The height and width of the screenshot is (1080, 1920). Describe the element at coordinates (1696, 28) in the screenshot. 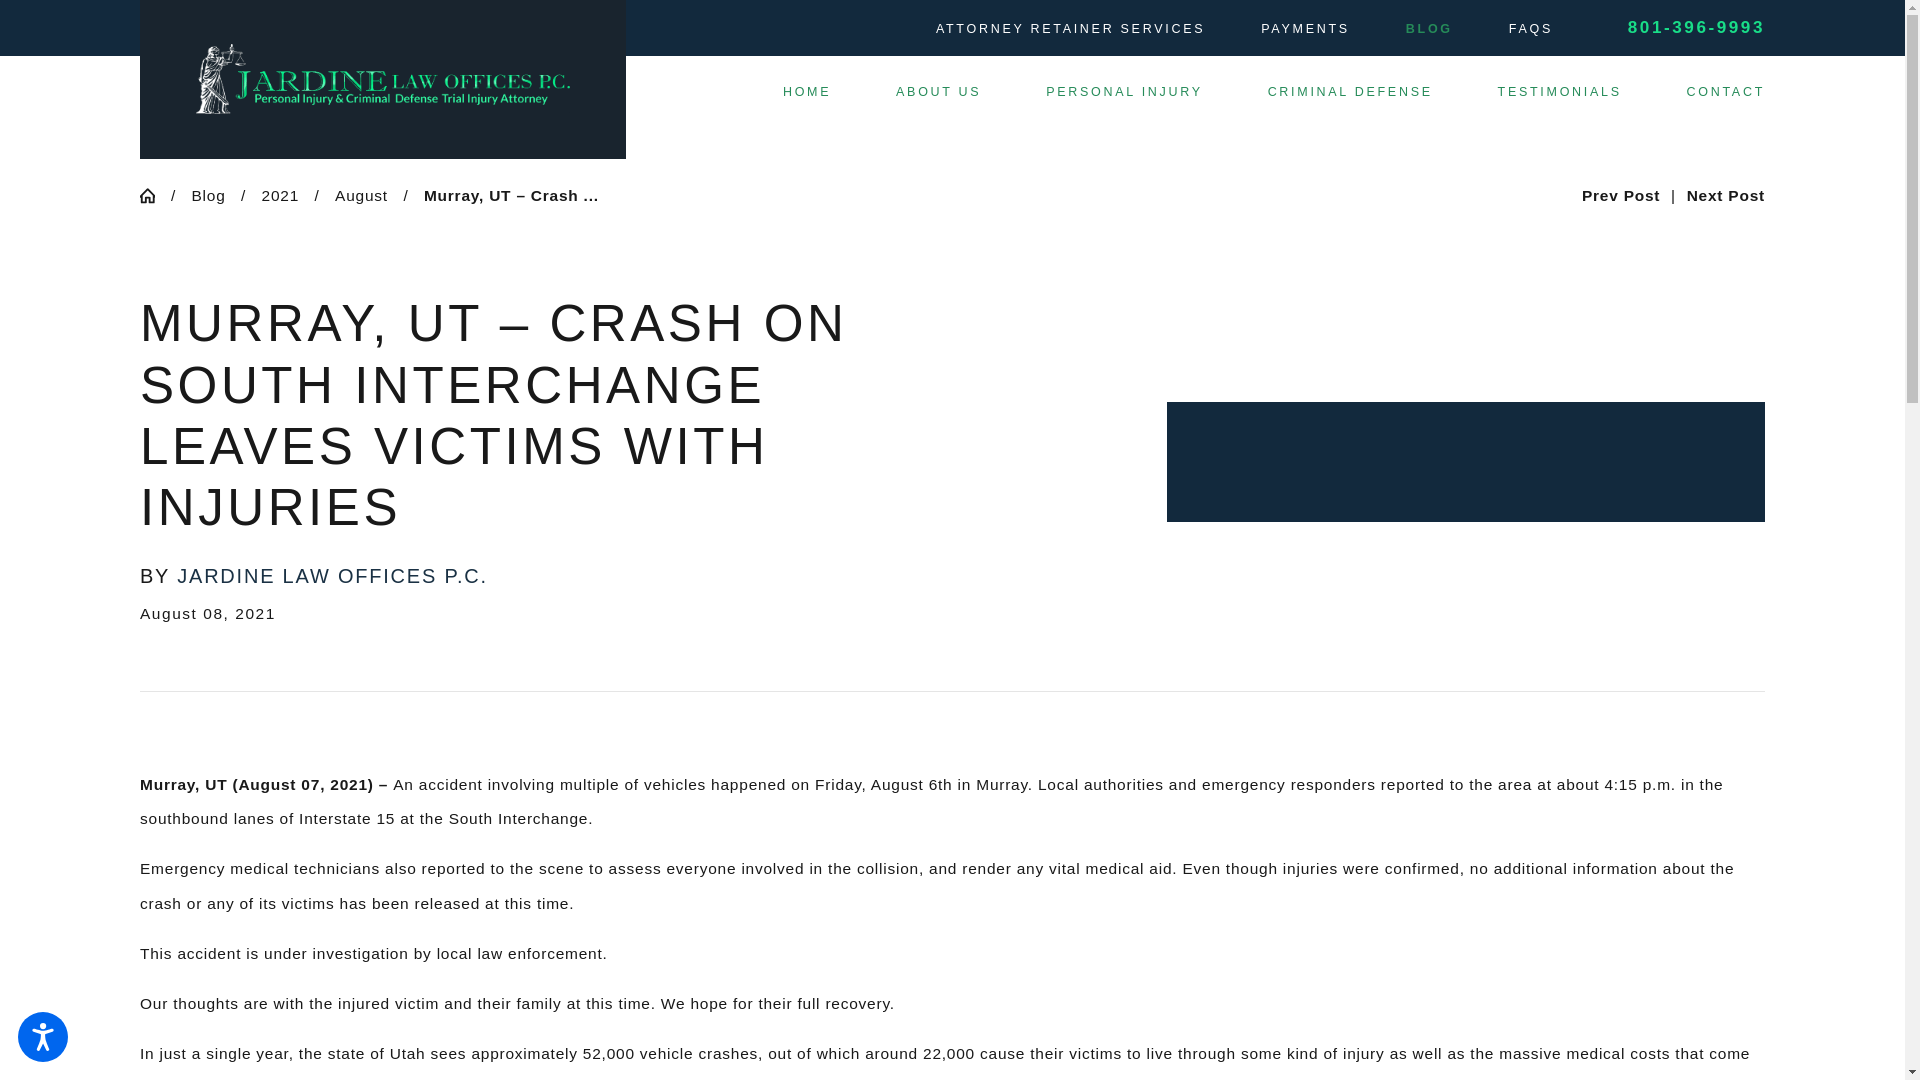

I see `801-396-9993` at that location.